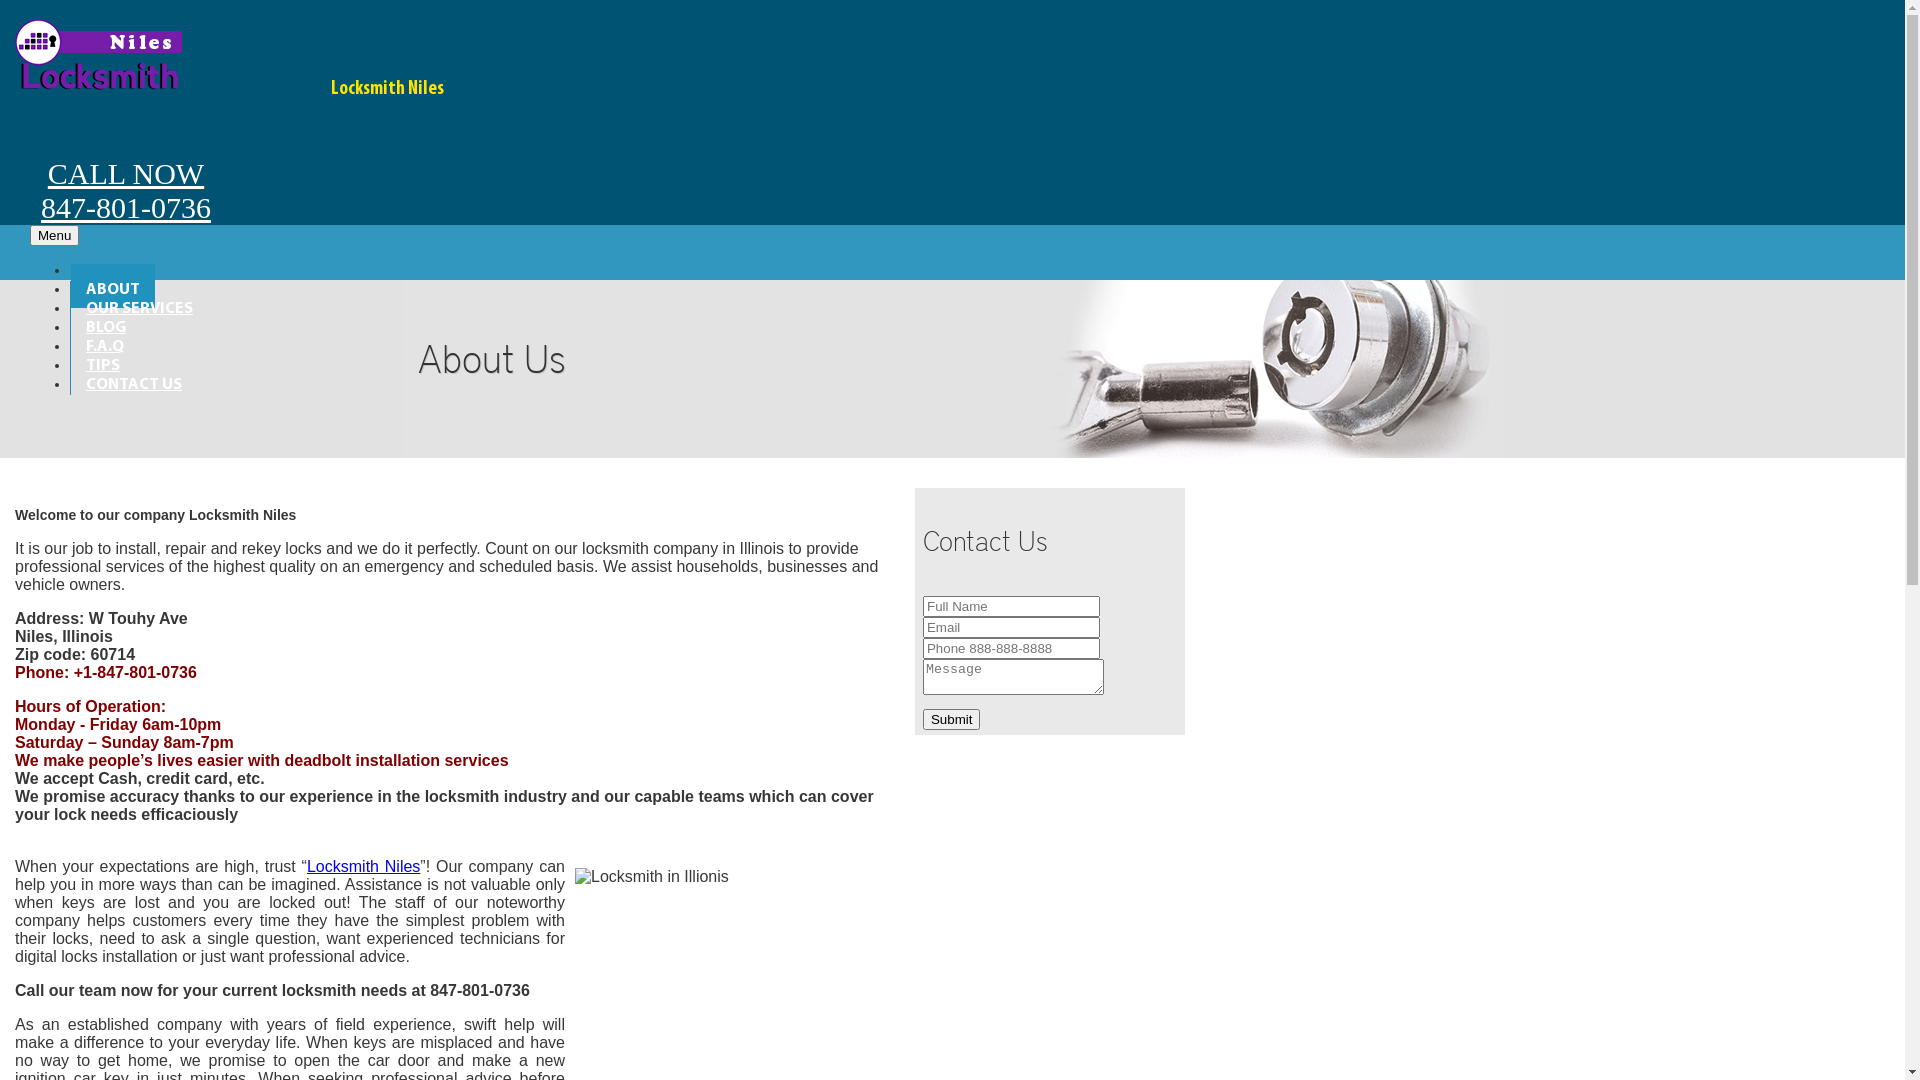 This screenshot has width=1920, height=1080. I want to click on CONTACT US, so click(134, 381).